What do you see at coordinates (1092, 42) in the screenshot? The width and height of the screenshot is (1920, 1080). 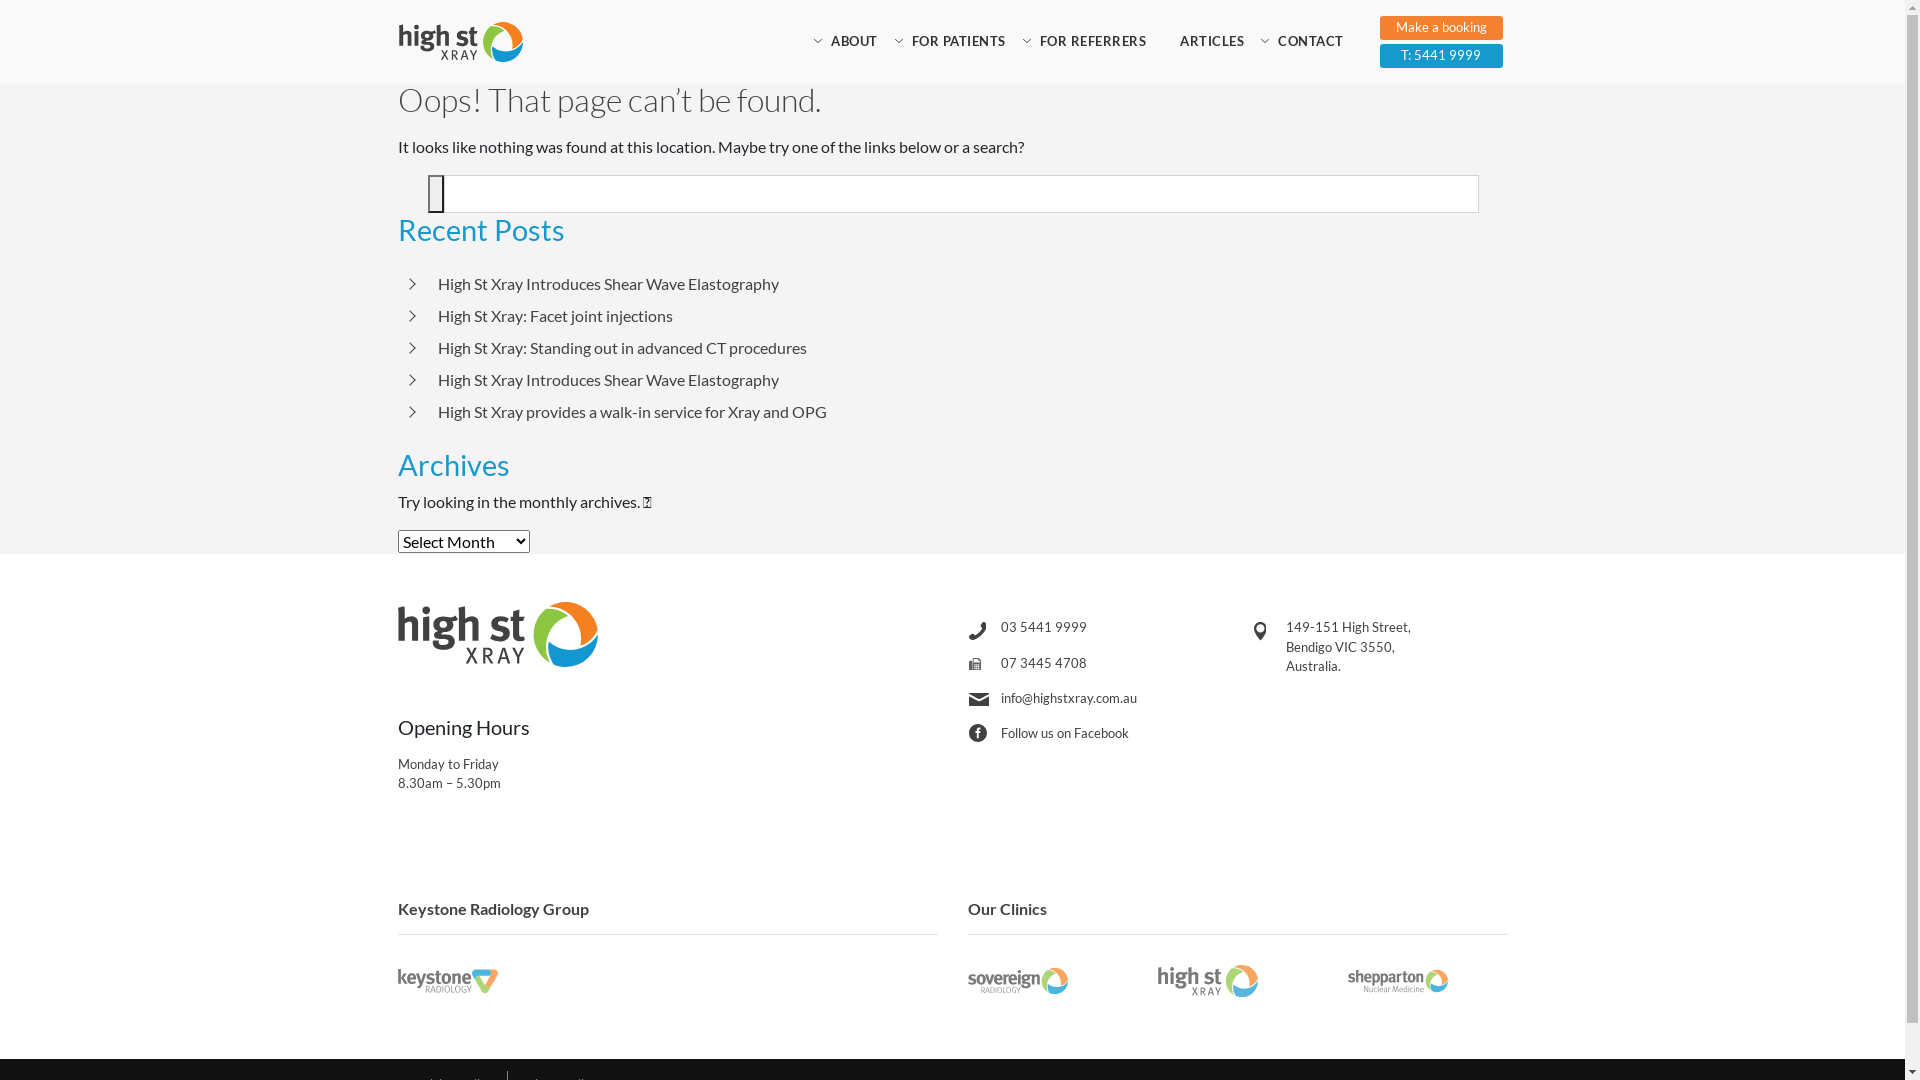 I see `FOR REFERRERS` at bounding box center [1092, 42].